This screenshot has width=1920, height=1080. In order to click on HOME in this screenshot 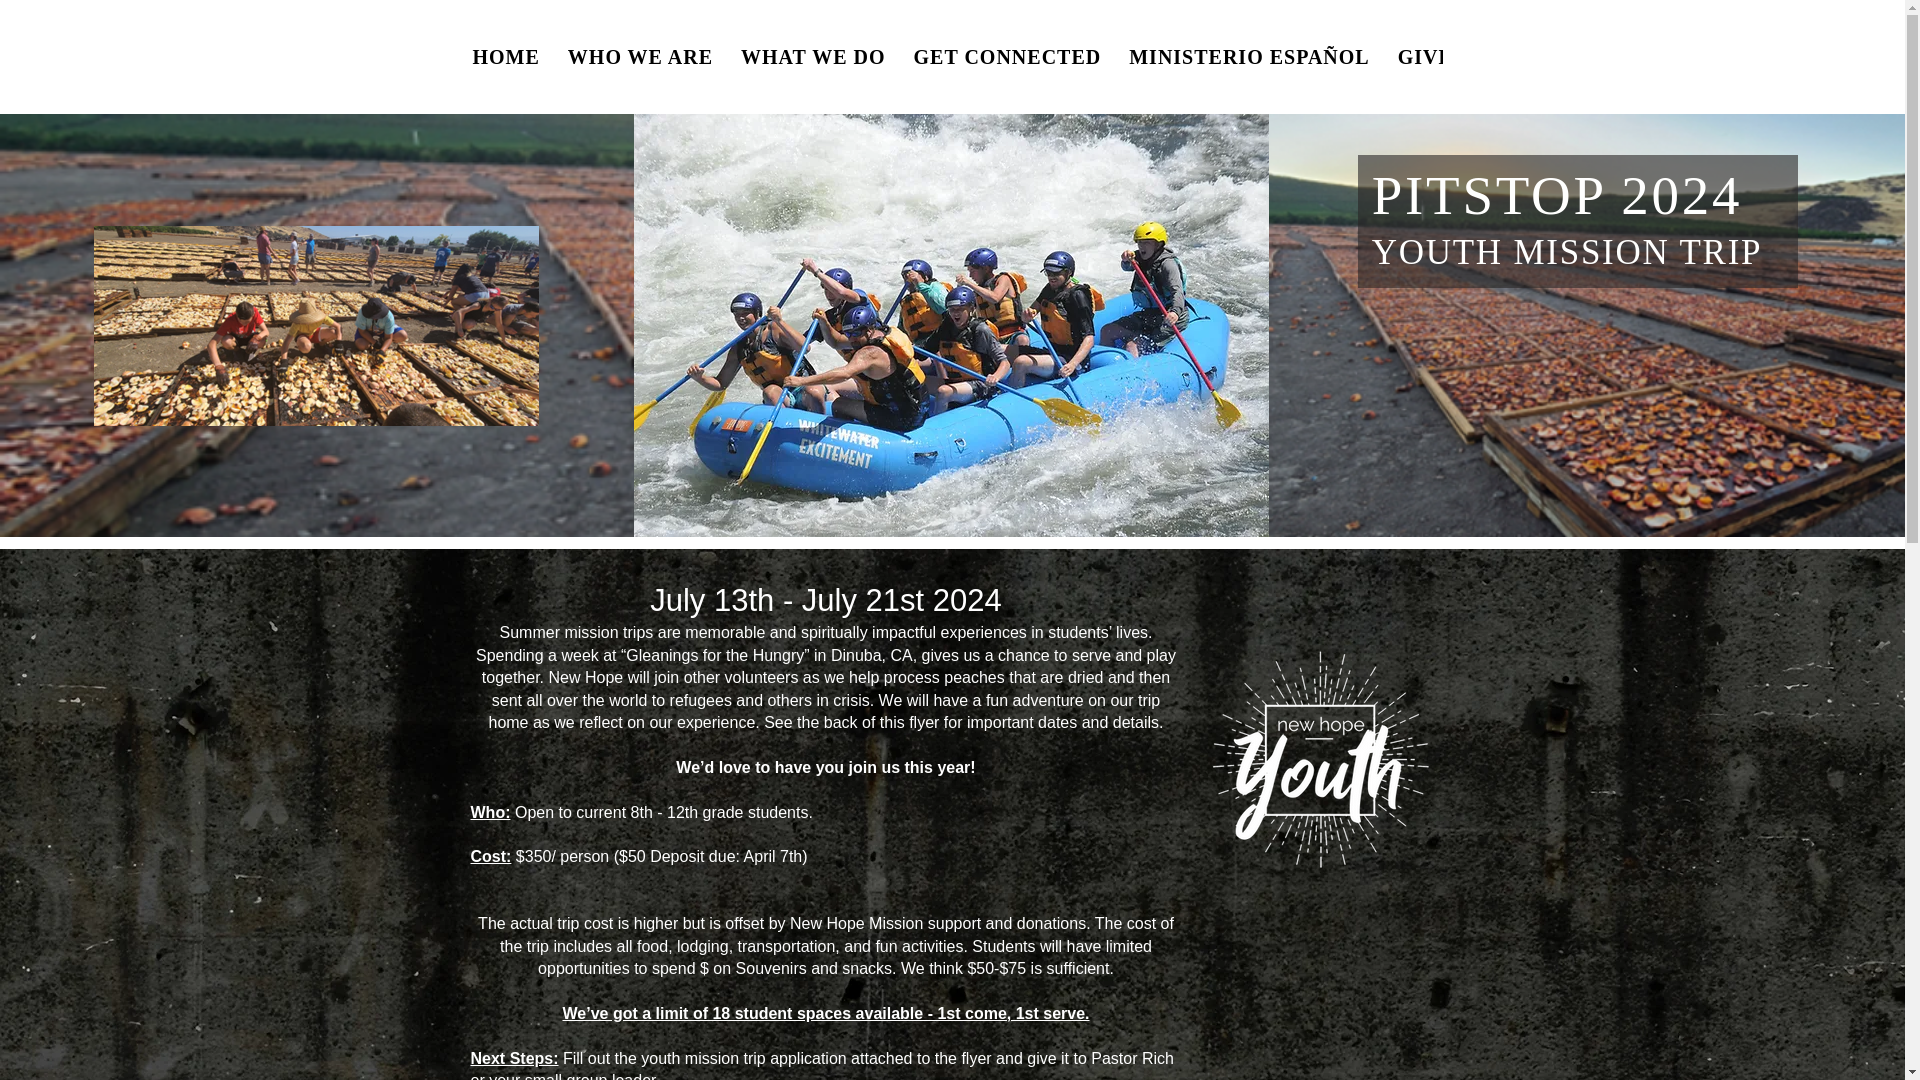, I will do `click(506, 56)`.